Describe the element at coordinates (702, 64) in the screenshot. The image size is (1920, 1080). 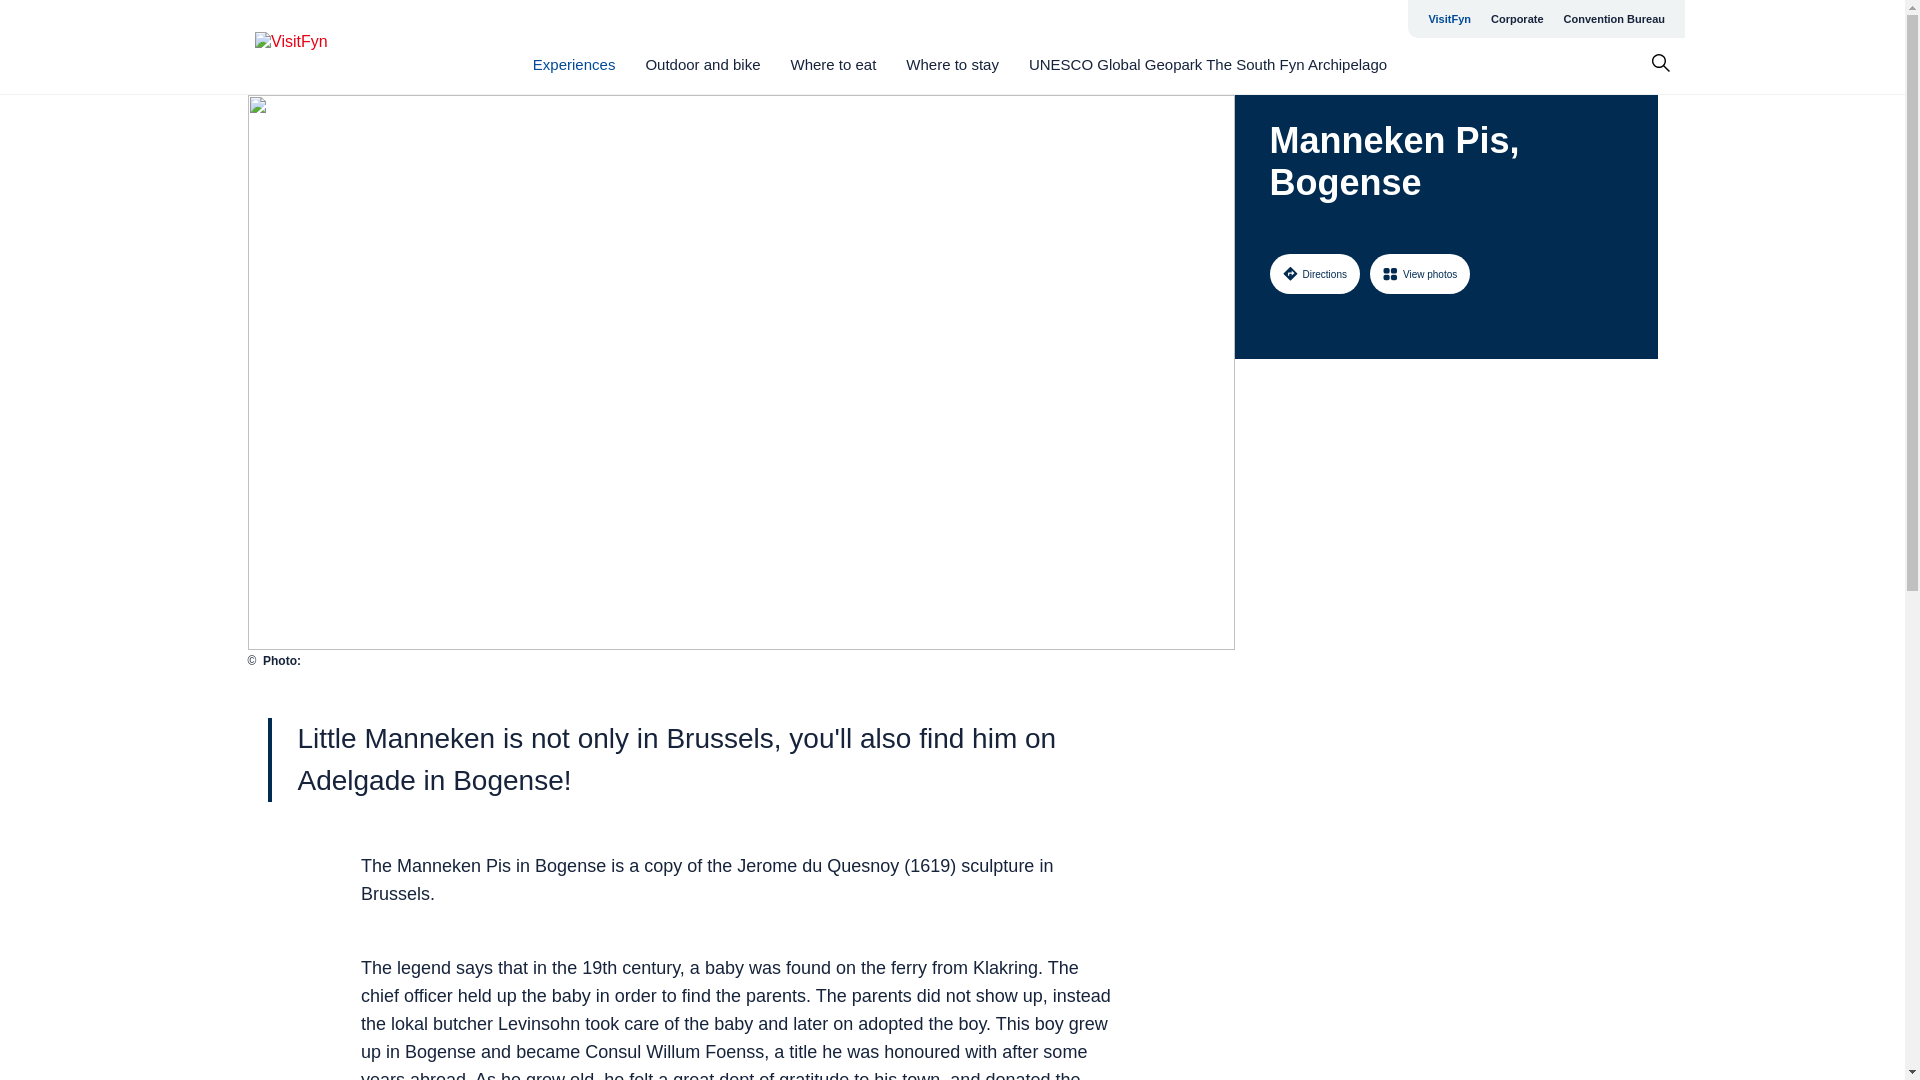
I see `Outdoor and bike` at that location.